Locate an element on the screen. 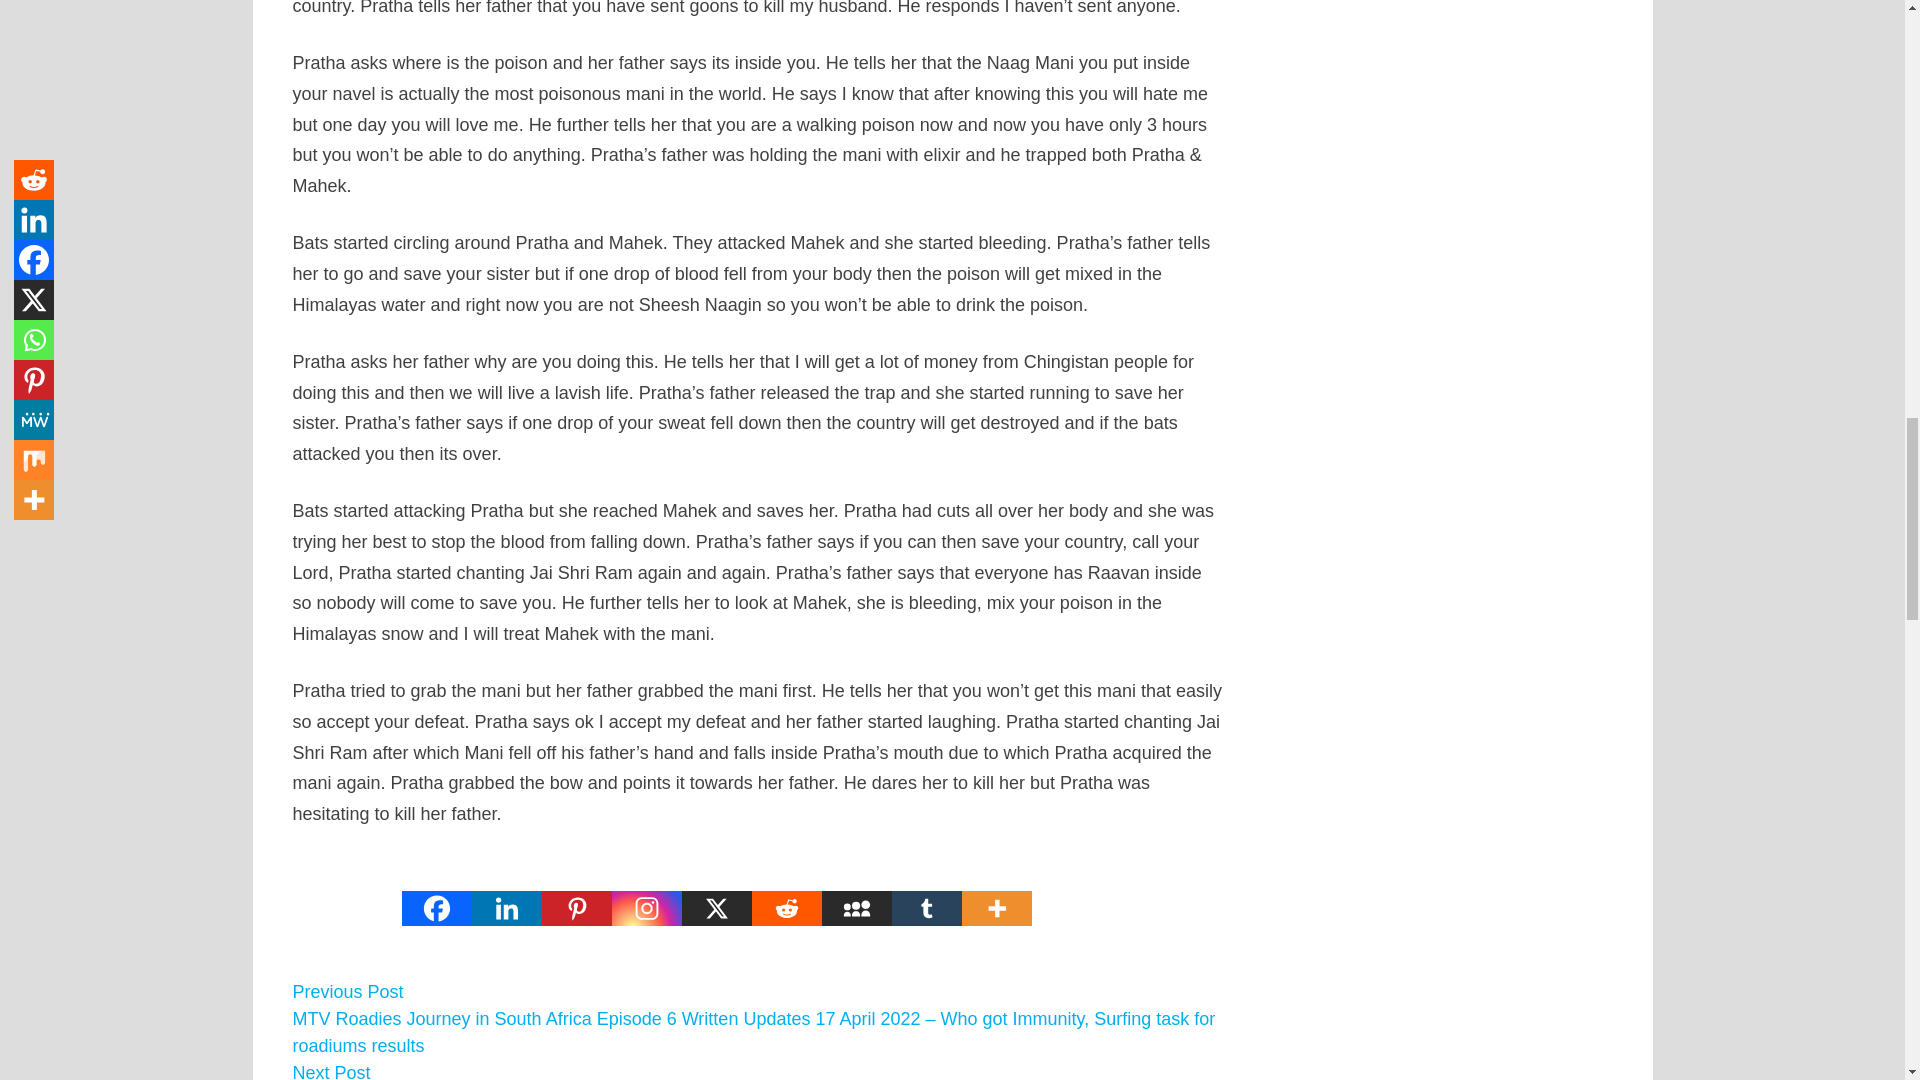 This screenshot has height=1080, width=1920. Tumblr is located at coordinates (926, 891).